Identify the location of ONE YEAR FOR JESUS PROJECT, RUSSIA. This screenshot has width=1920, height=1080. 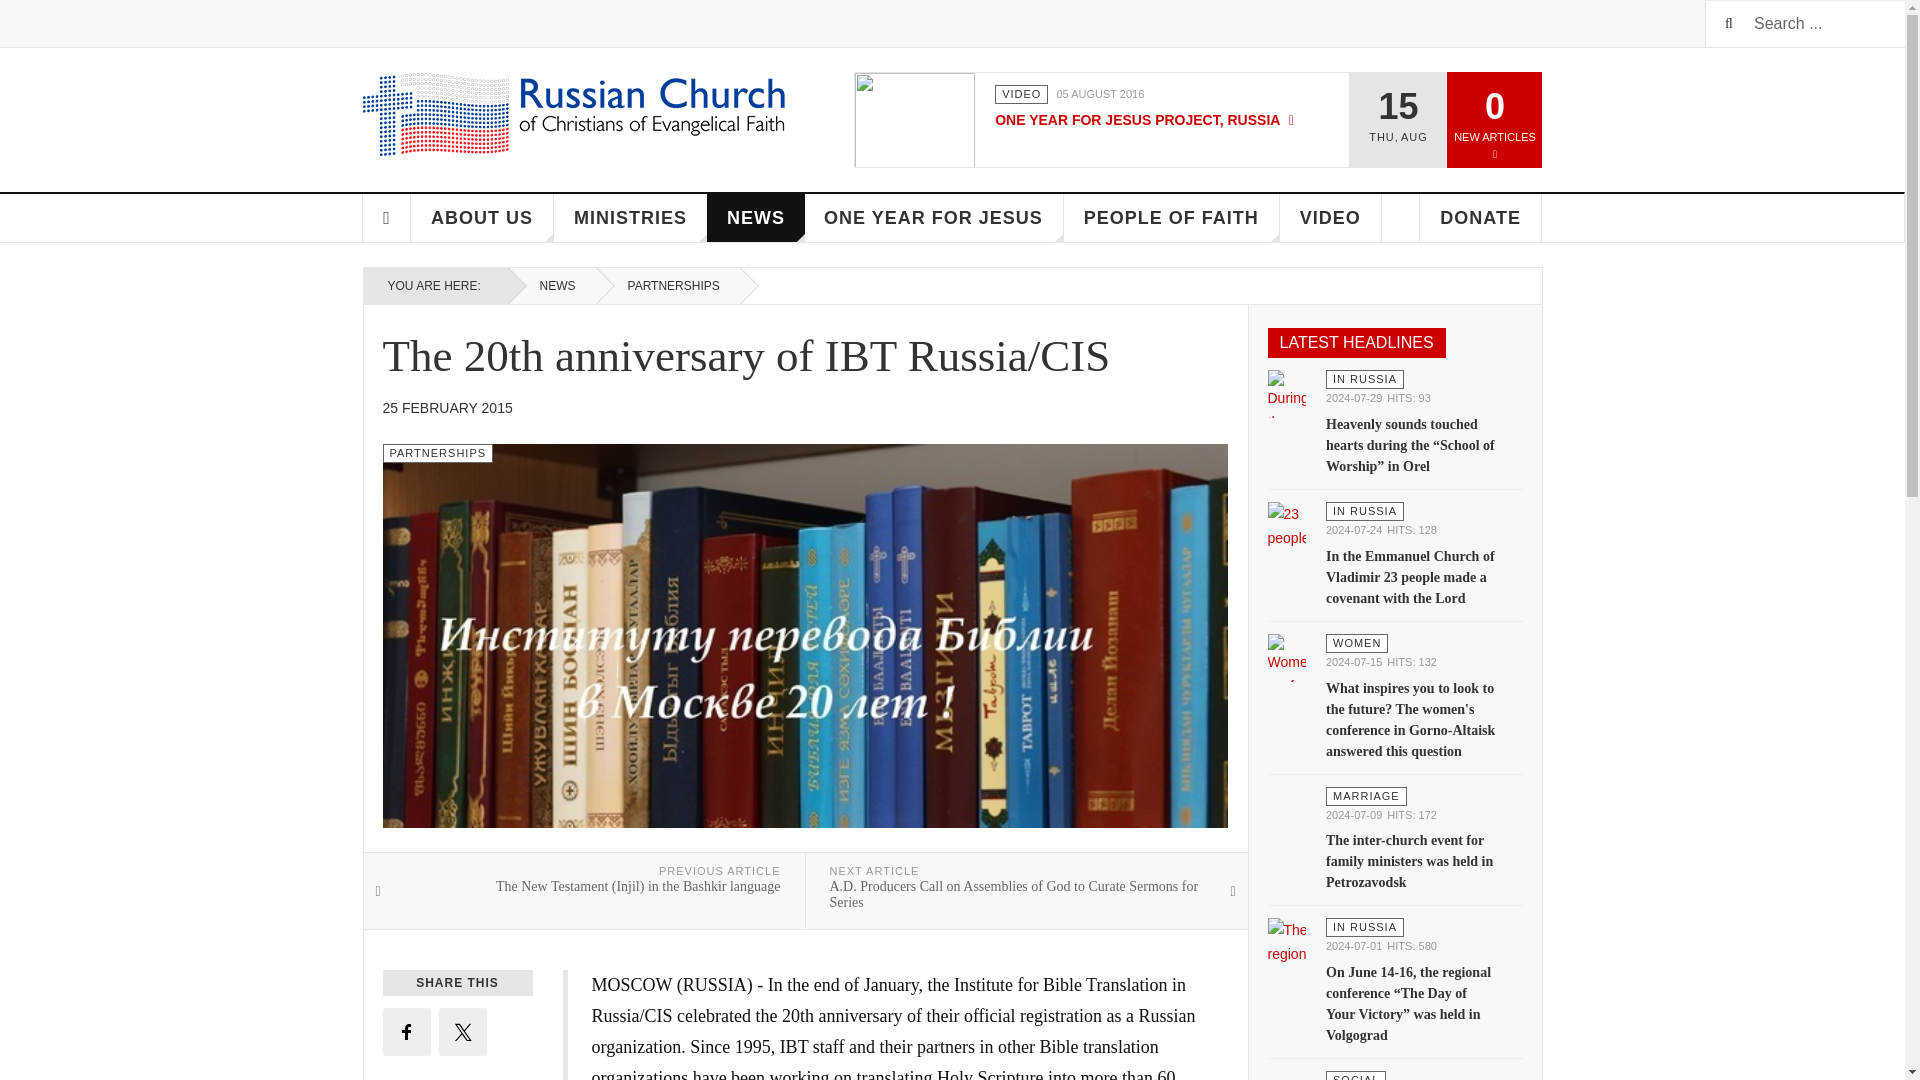
(1144, 120).